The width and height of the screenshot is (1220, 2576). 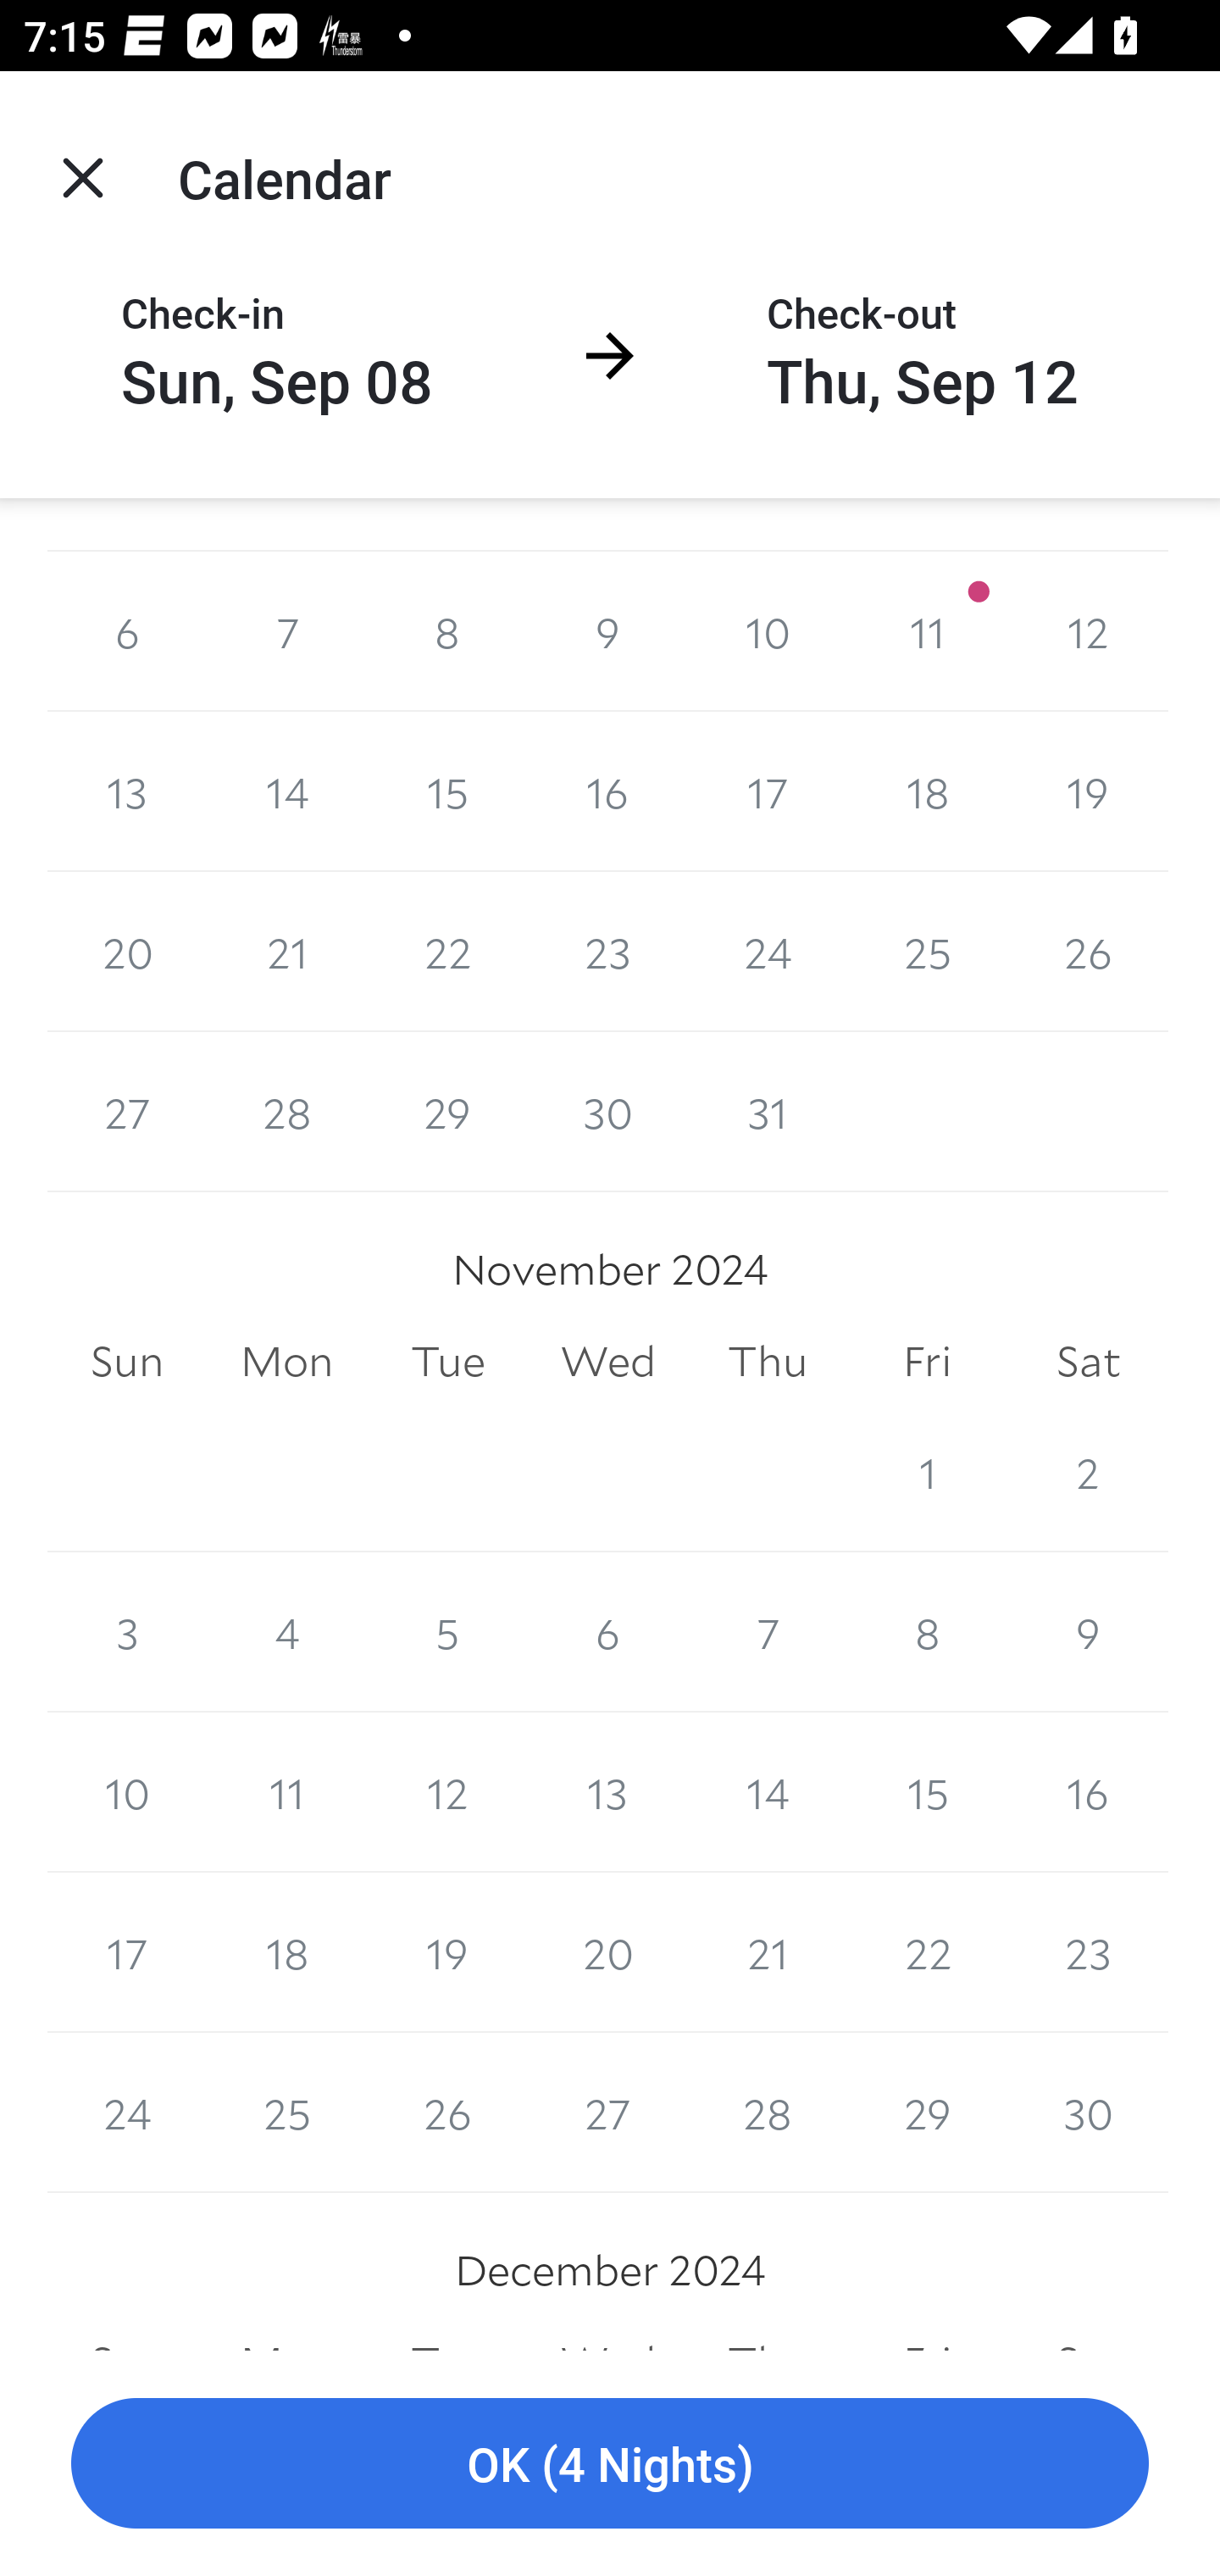 I want to click on 27 27 October 2024, so click(x=127, y=1113).